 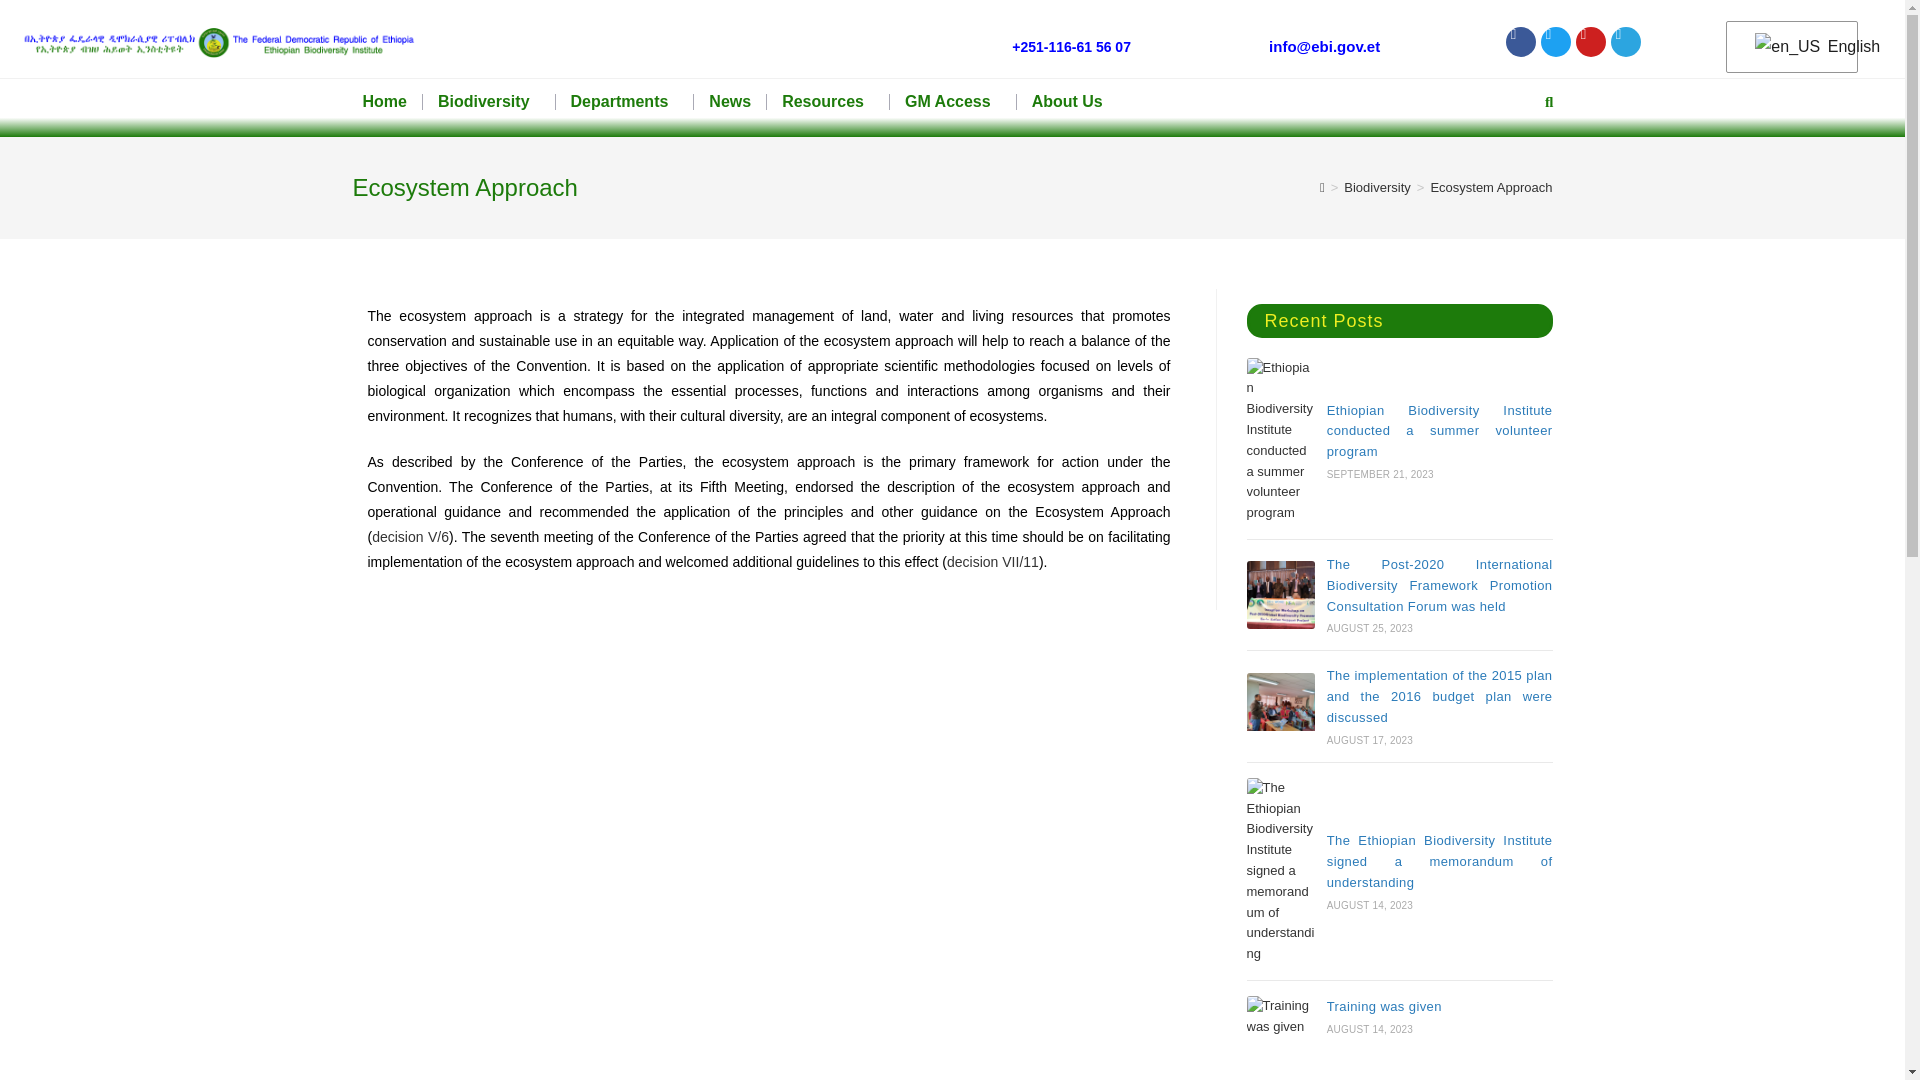 I want to click on Home, so click(x=384, y=102).